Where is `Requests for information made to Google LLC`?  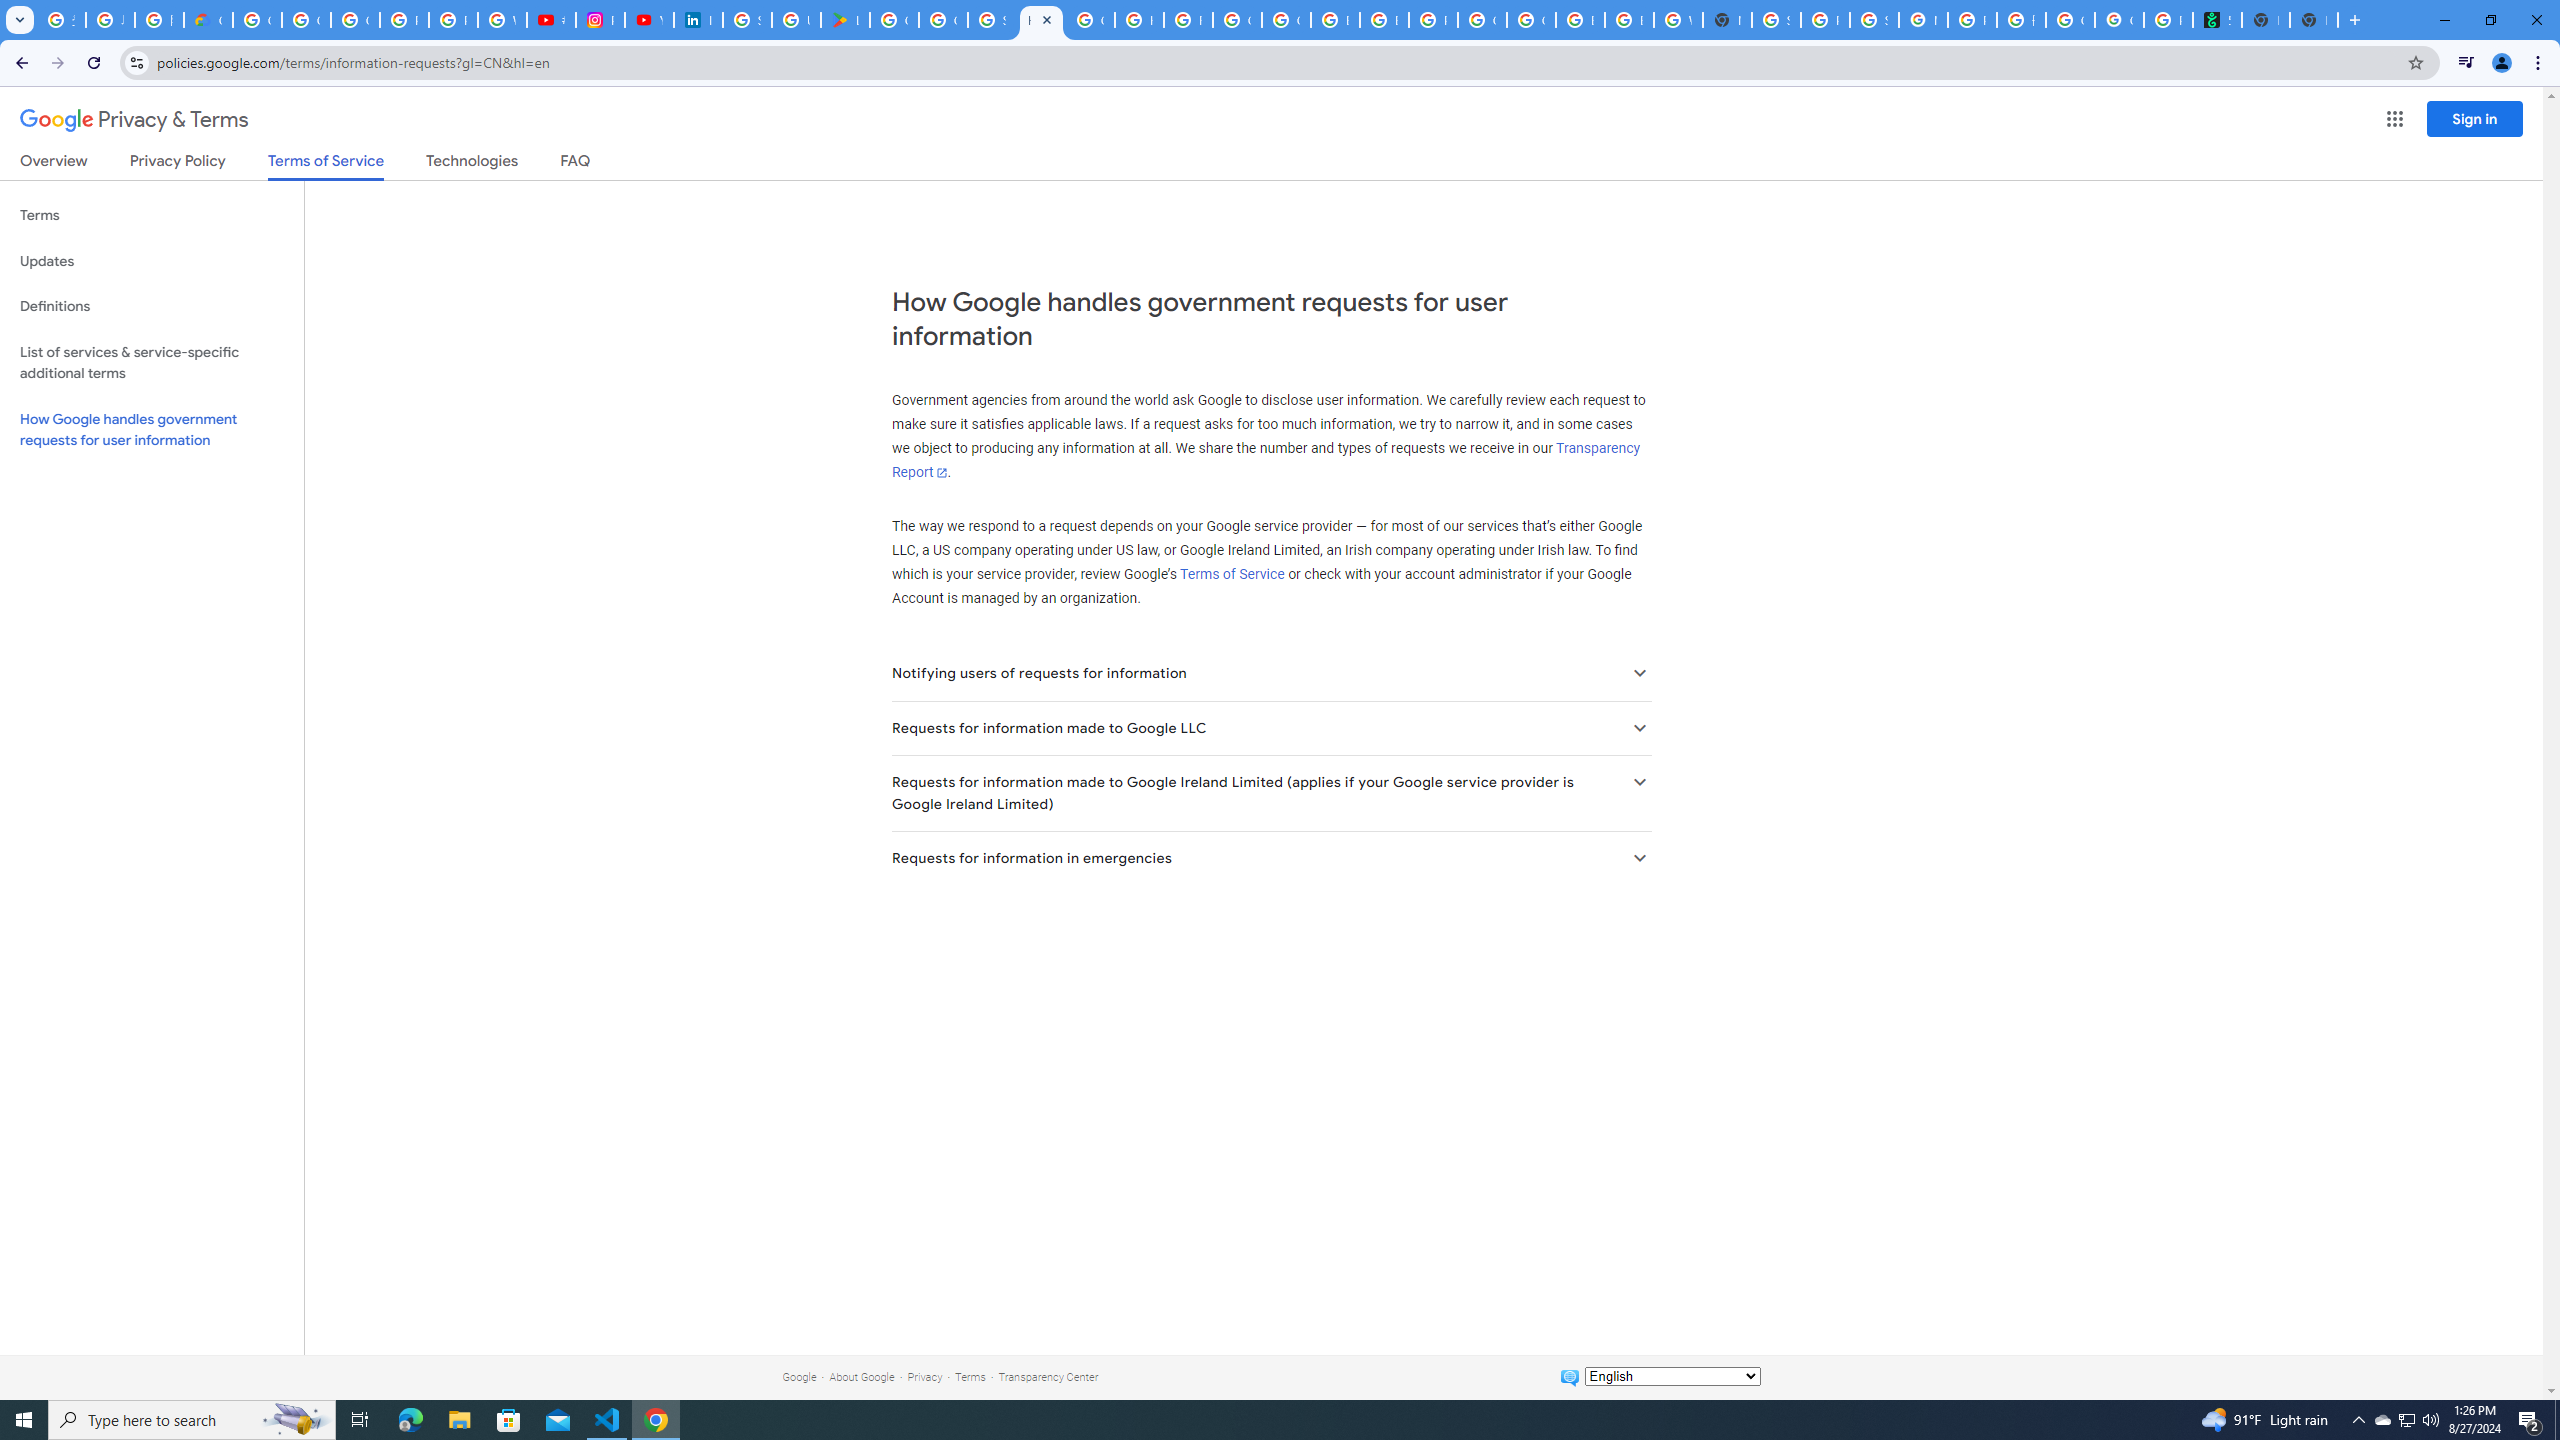
Requests for information made to Google LLC is located at coordinates (1270, 728).